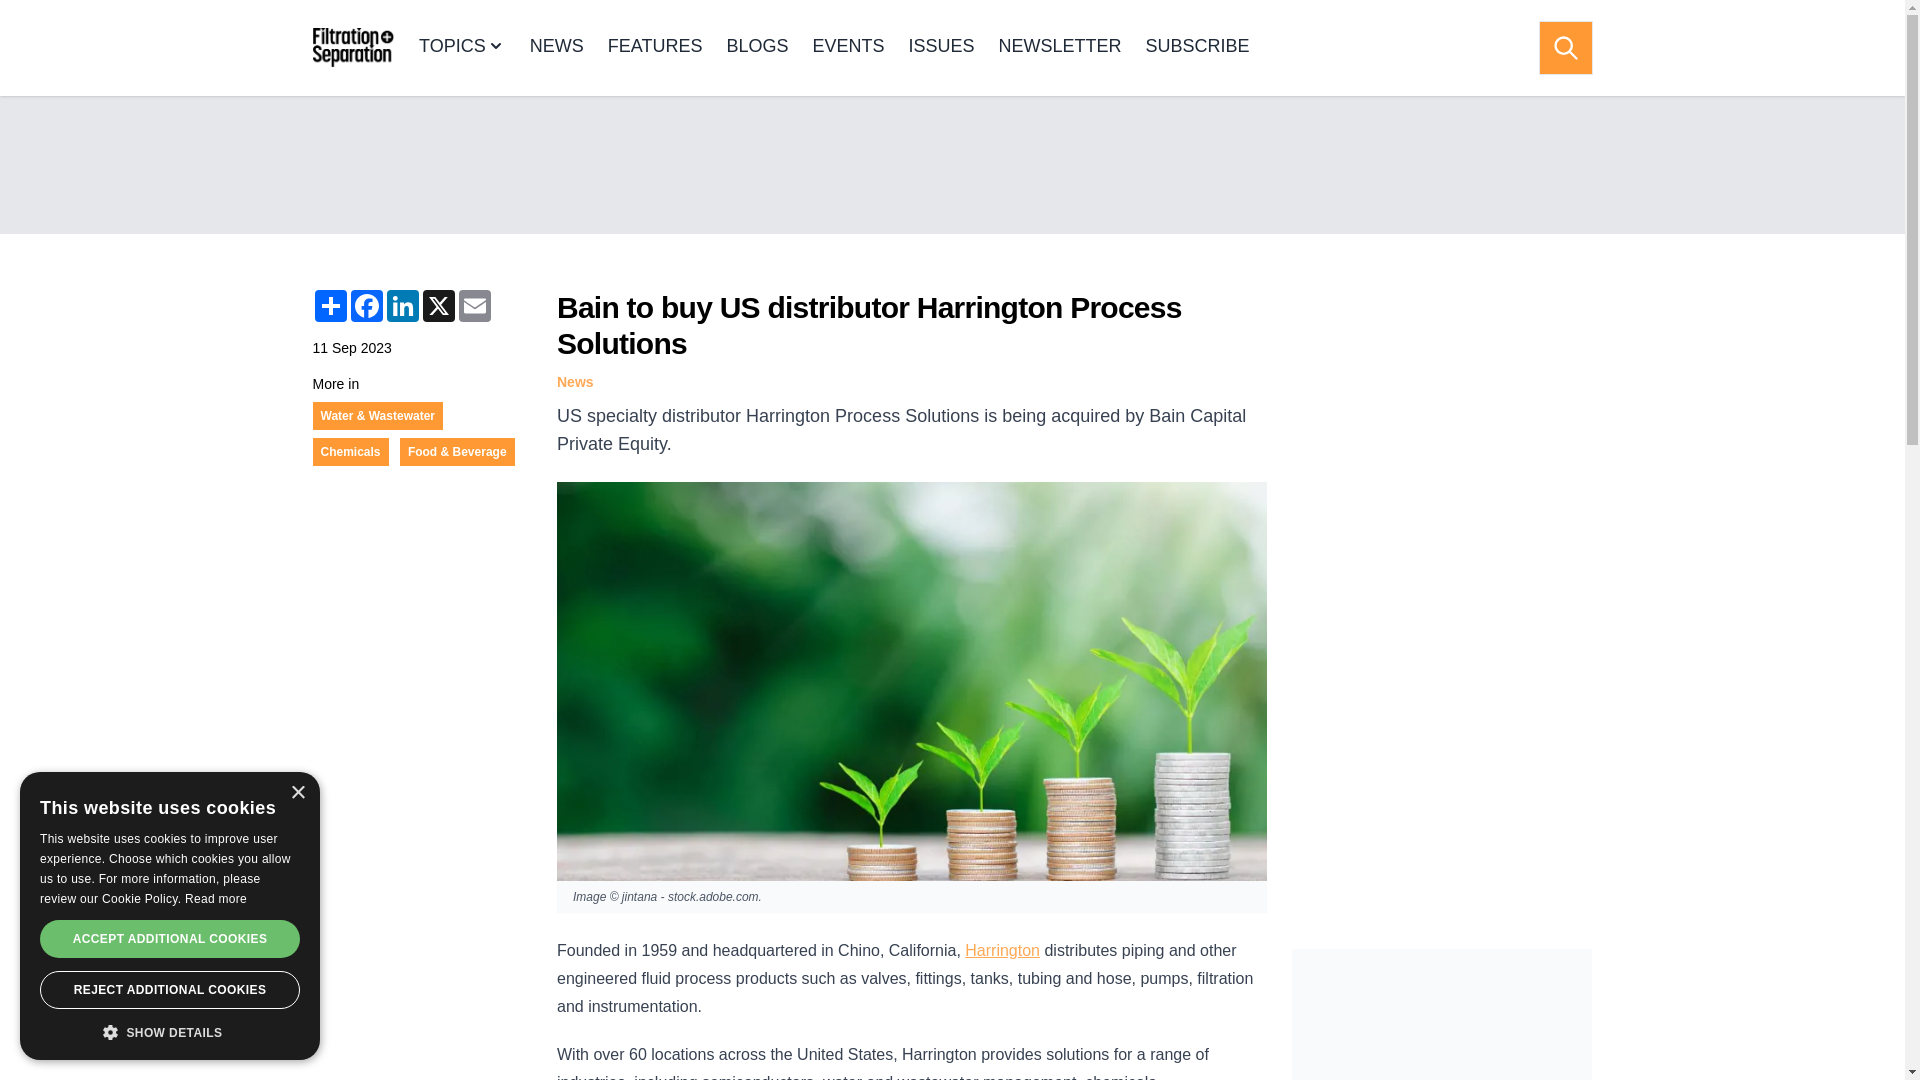  Describe the element at coordinates (438, 306) in the screenshot. I see `X` at that location.